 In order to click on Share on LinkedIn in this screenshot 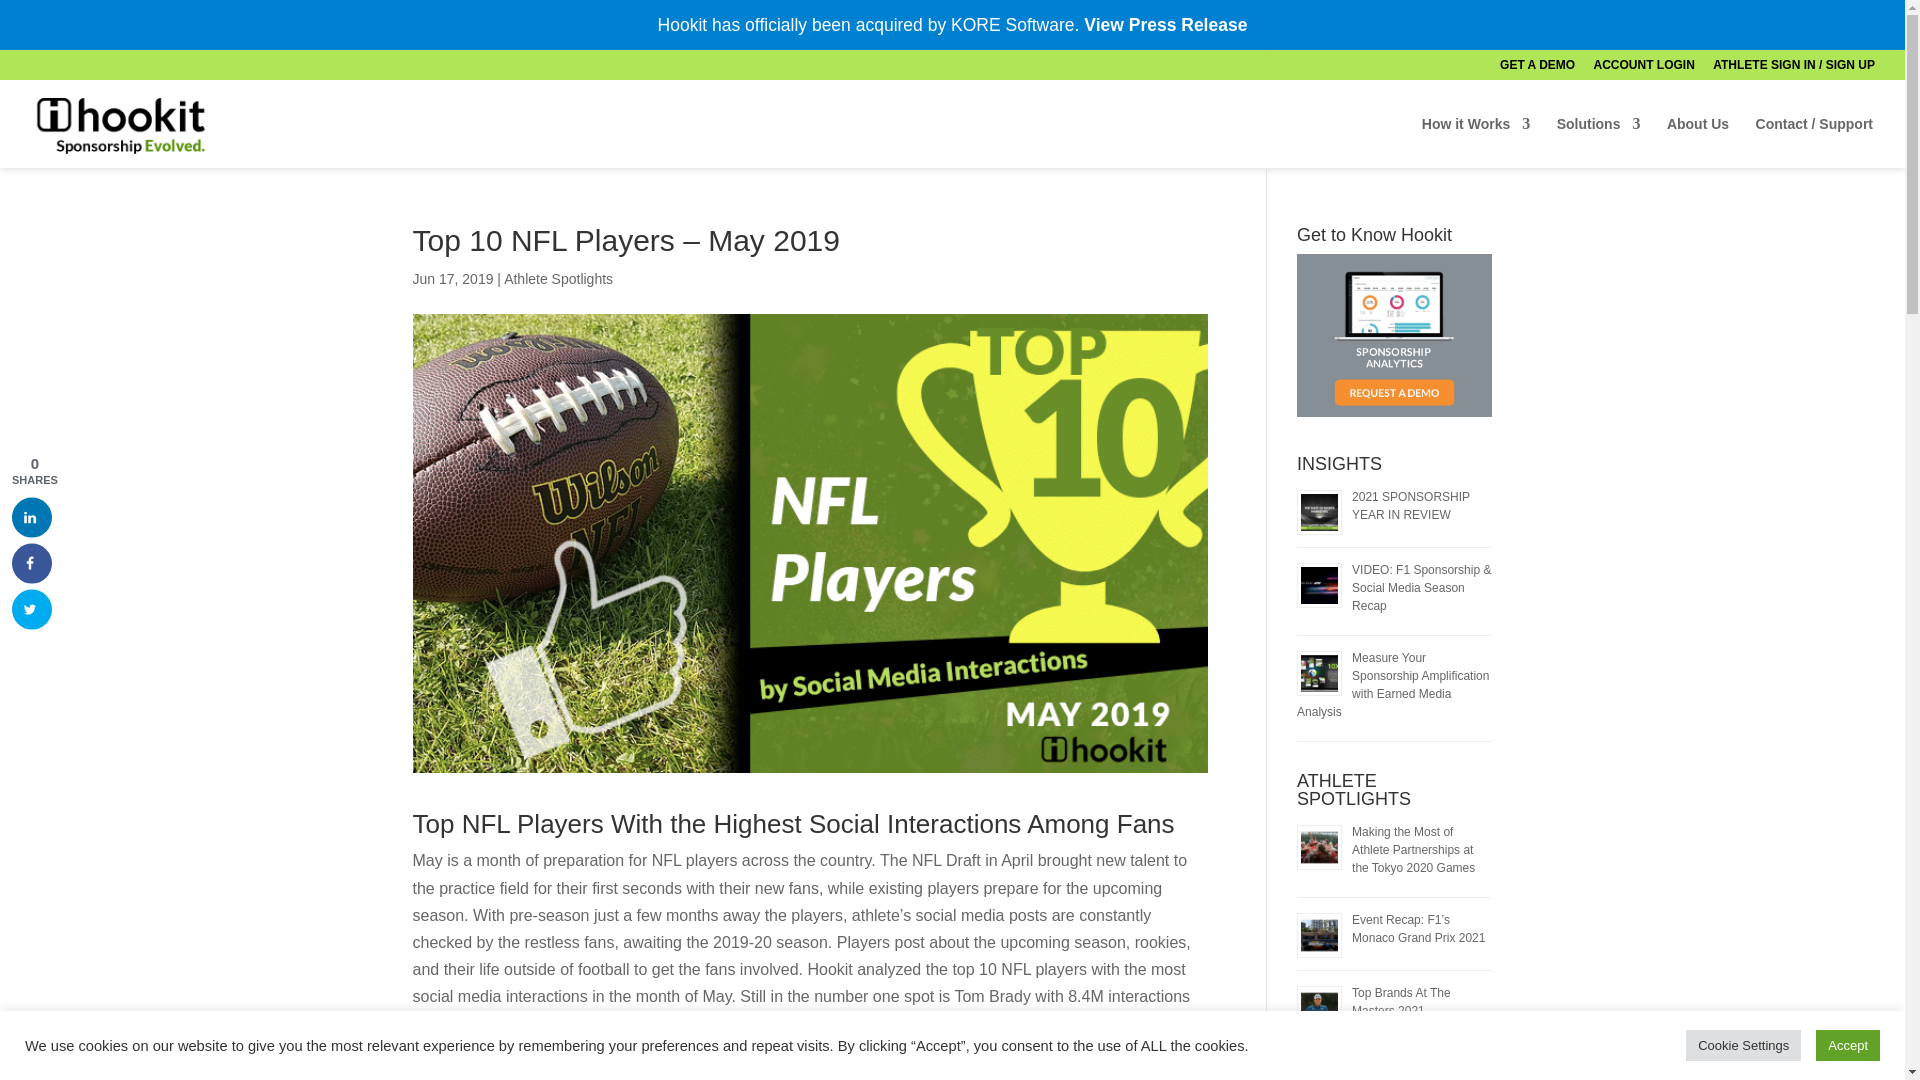, I will do `click(31, 516)`.